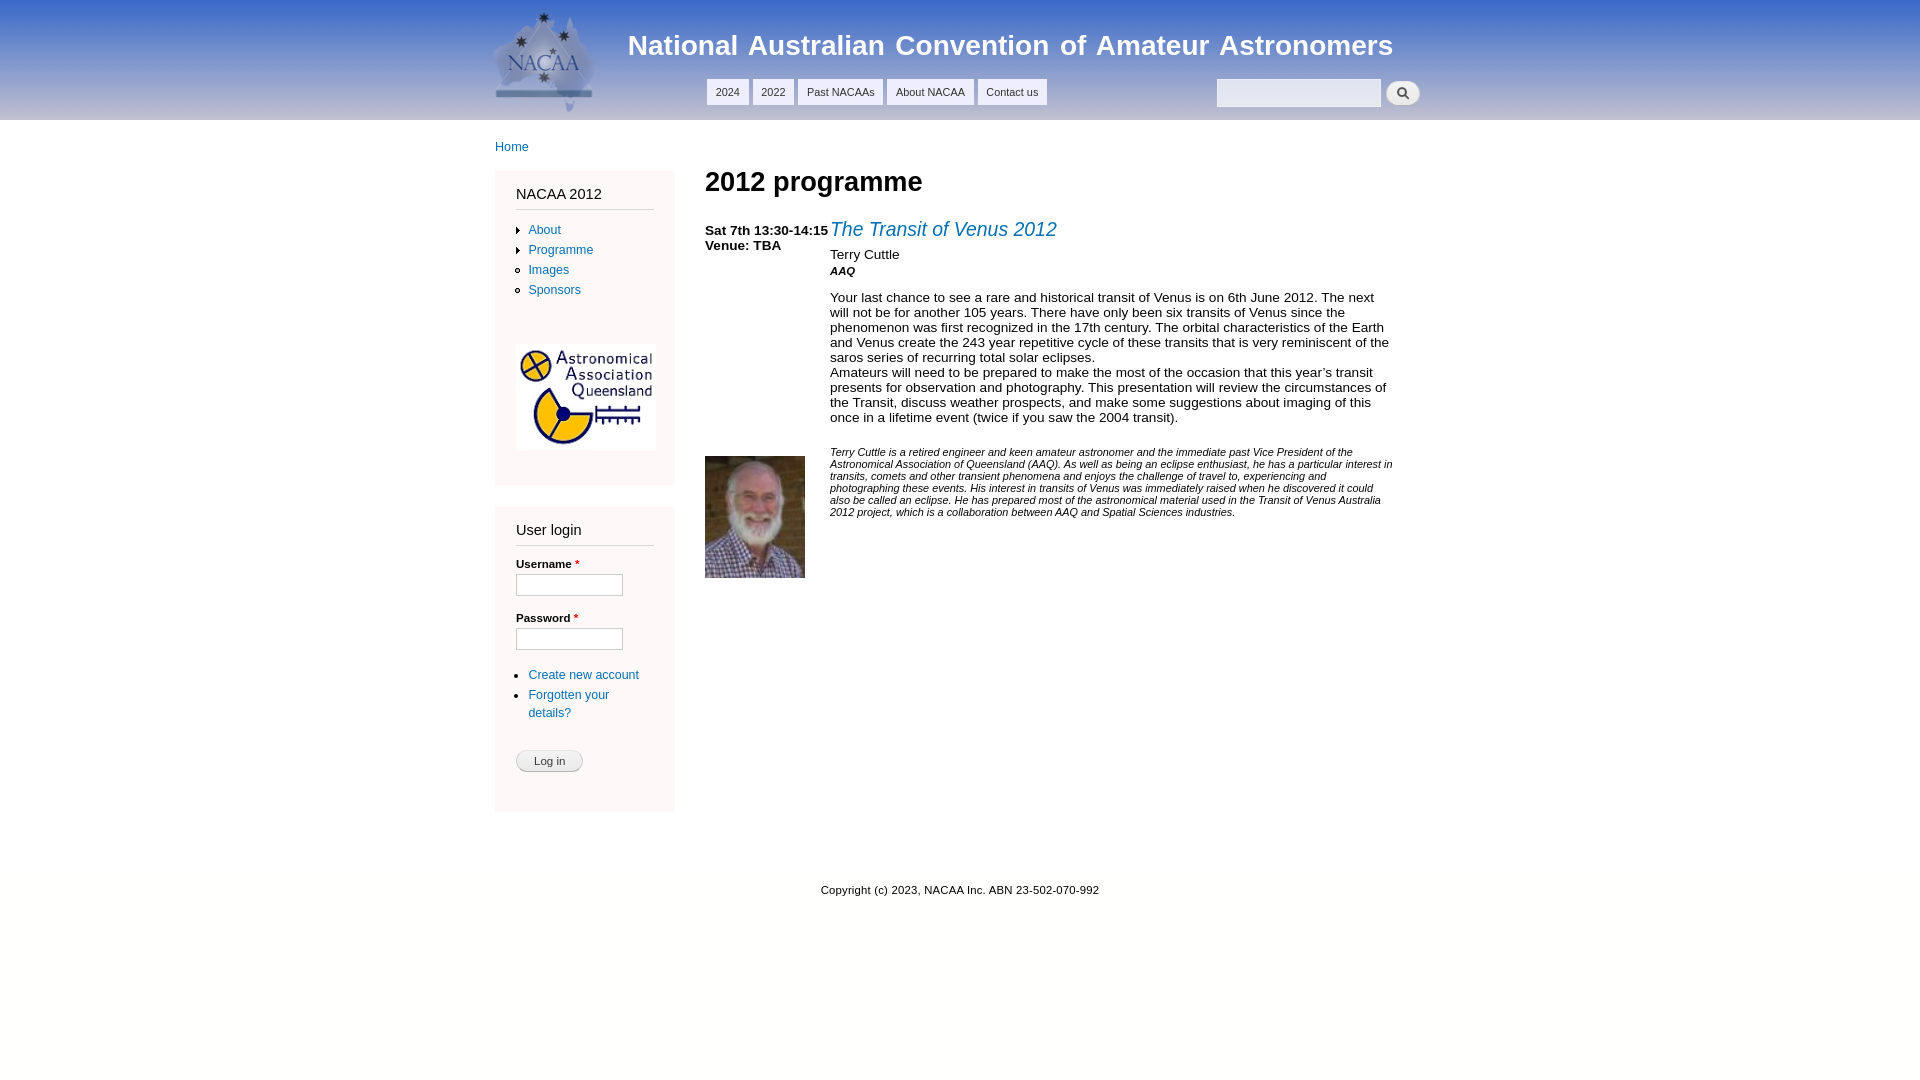  I want to click on Terry Cuttle, so click(755, 516).